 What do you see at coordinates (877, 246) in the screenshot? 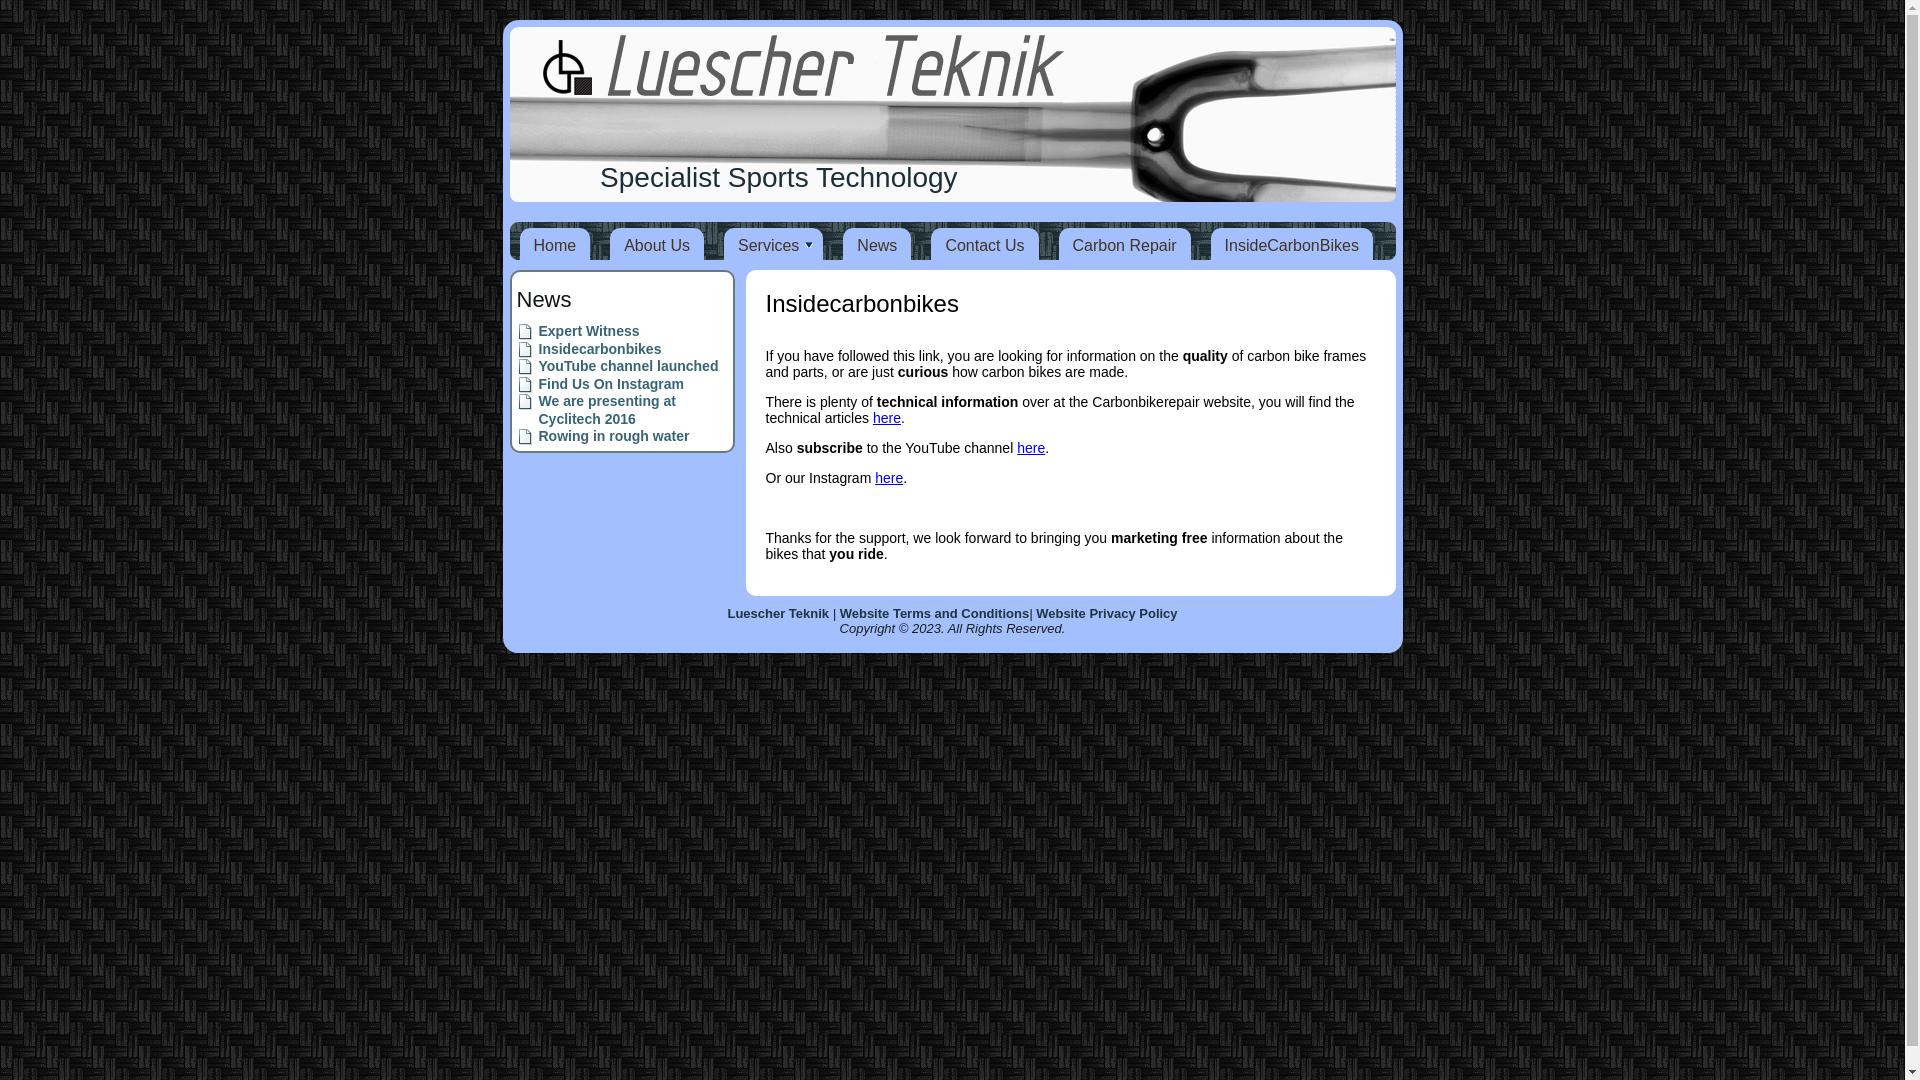
I see `News` at bounding box center [877, 246].